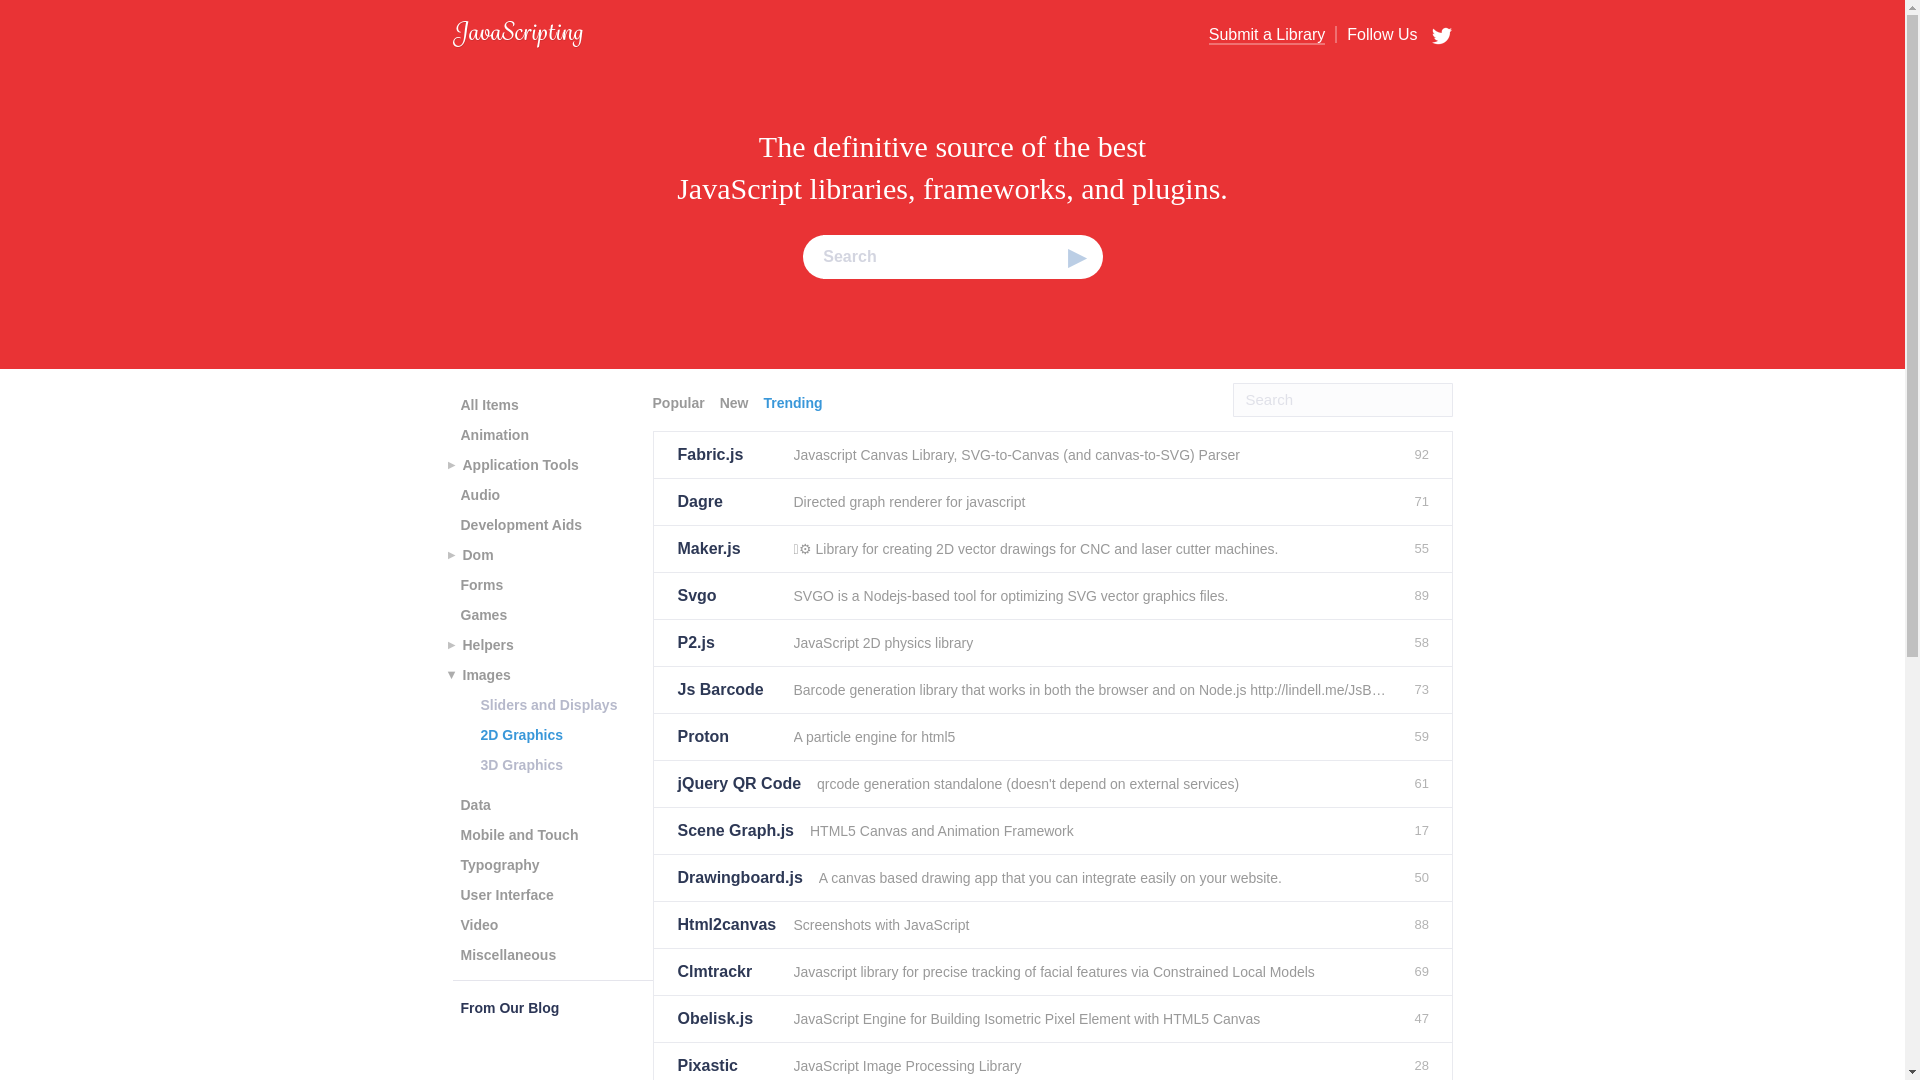 The width and height of the screenshot is (1920, 1080). What do you see at coordinates (727, 642) in the screenshot?
I see `P2.js` at bounding box center [727, 642].